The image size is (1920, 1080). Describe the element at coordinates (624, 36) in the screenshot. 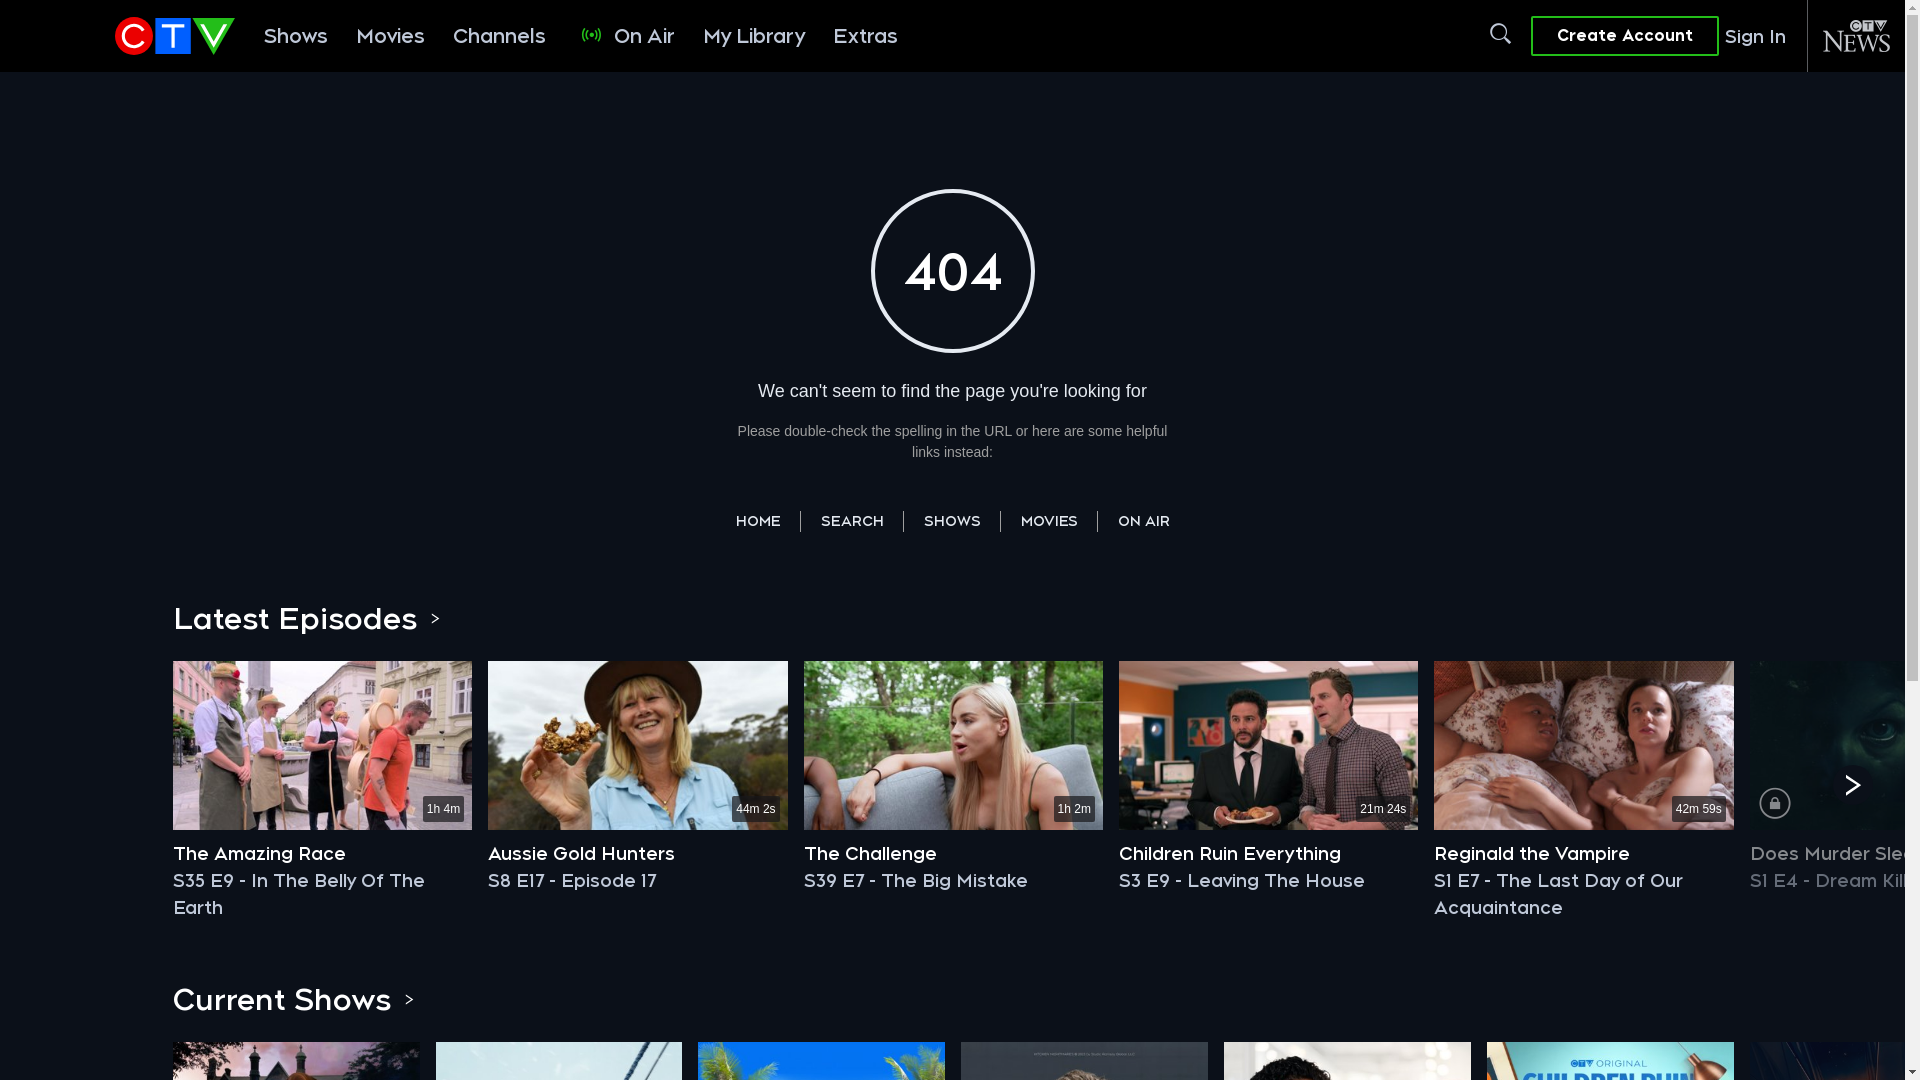

I see `On Air` at that location.